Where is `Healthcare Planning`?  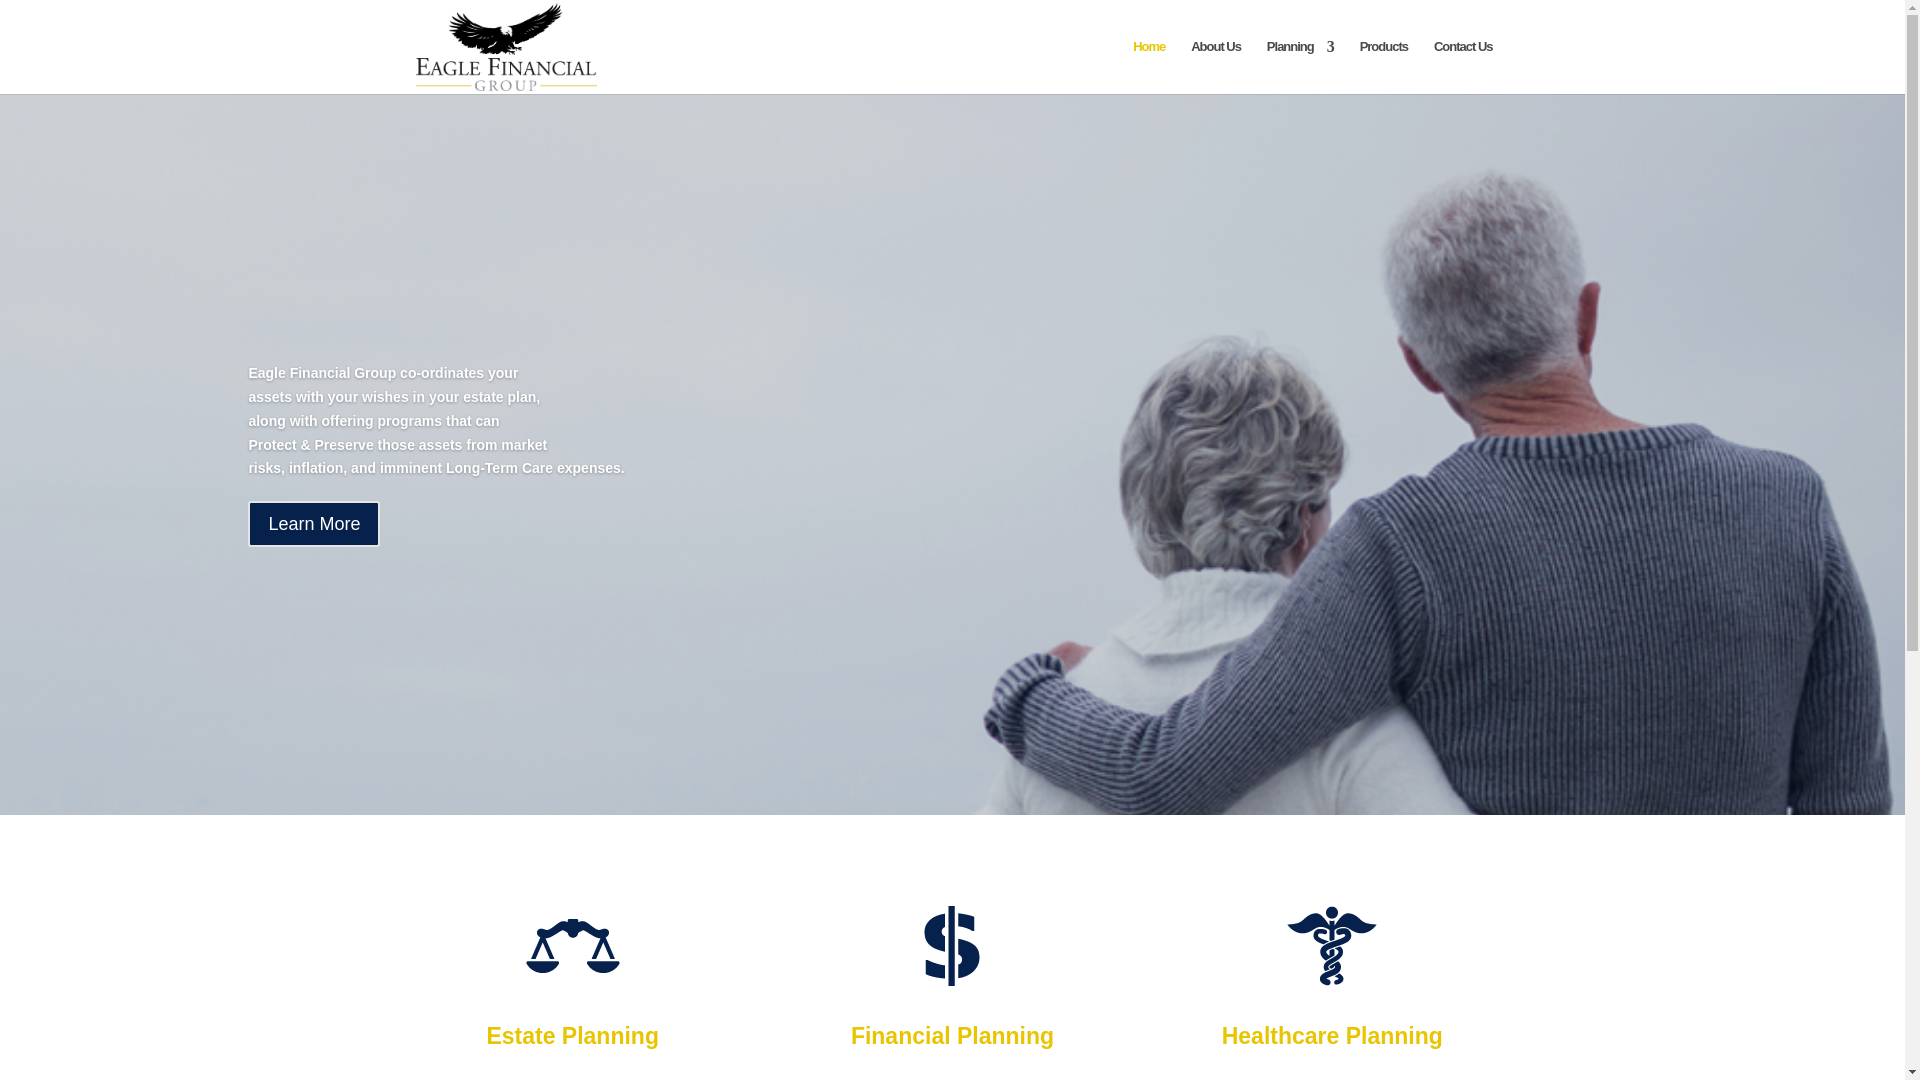 Healthcare Planning is located at coordinates (1332, 1035).